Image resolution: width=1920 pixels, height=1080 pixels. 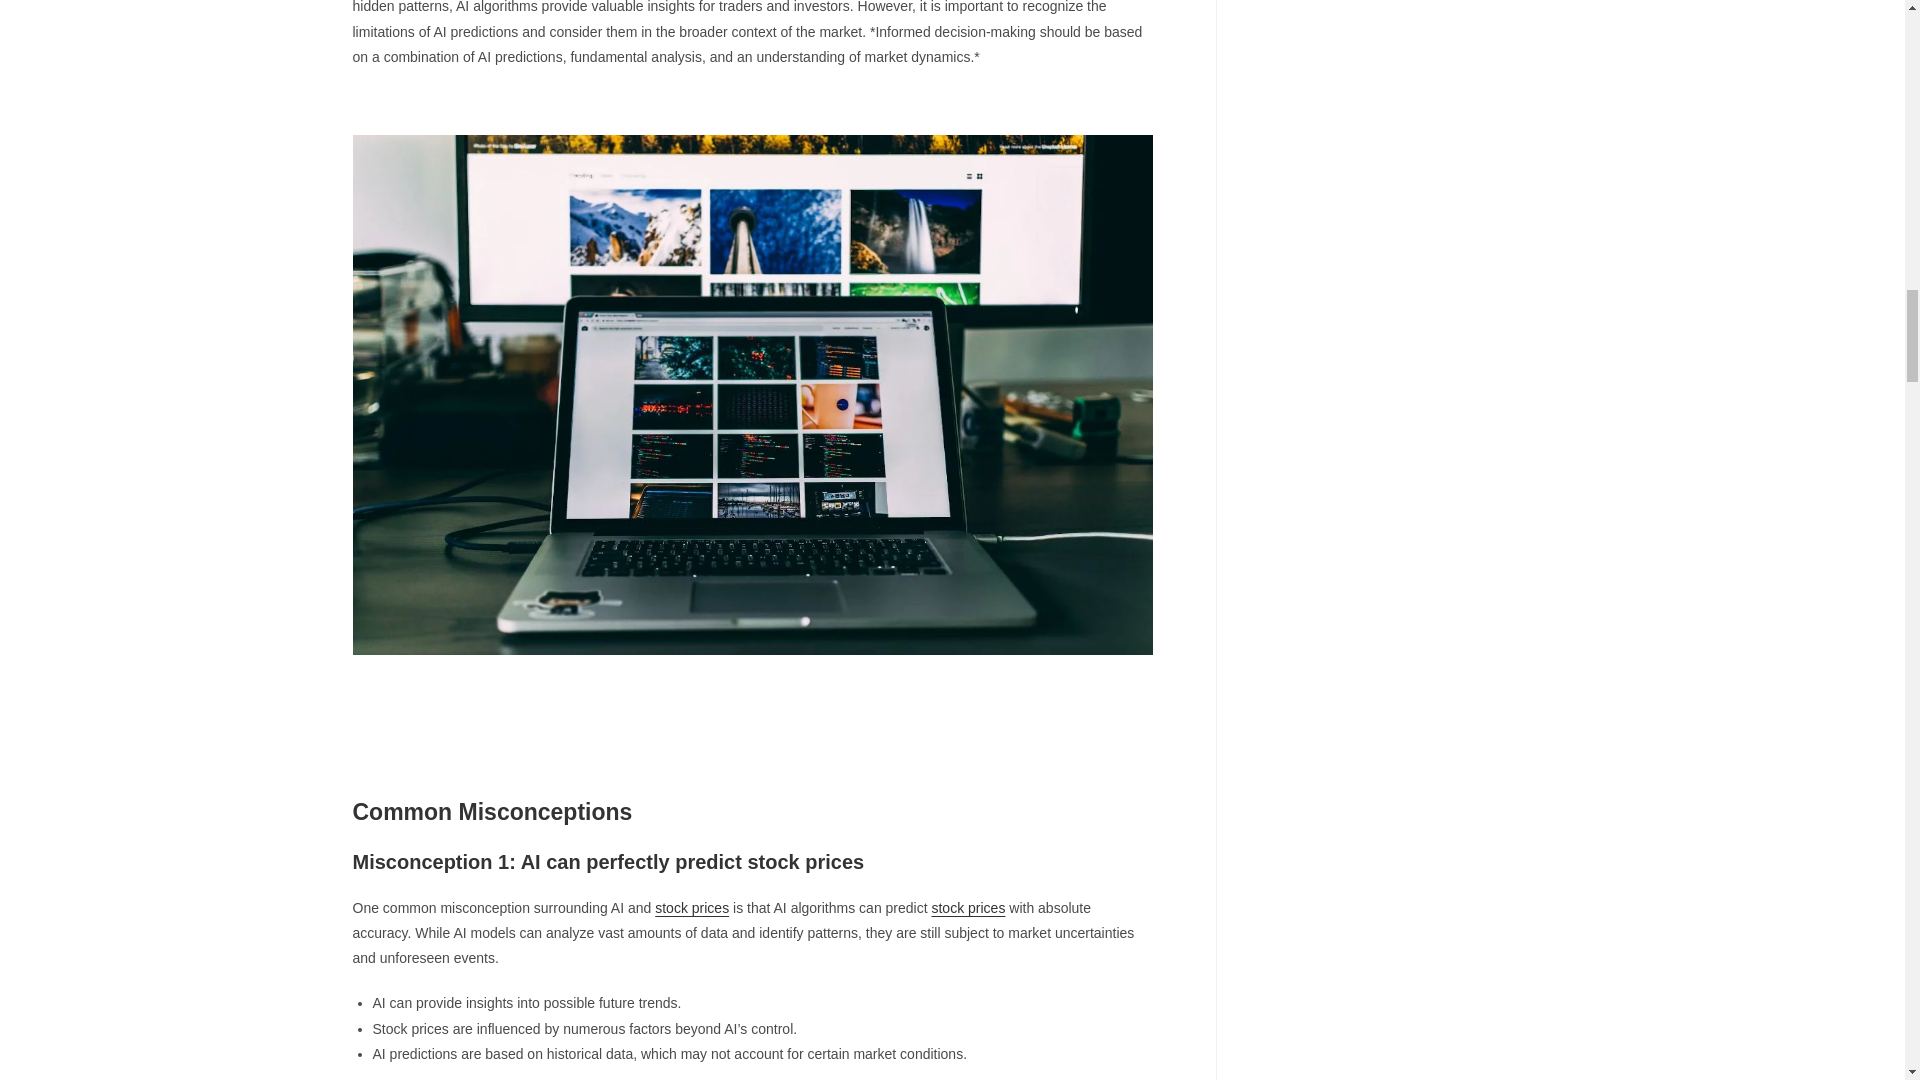 What do you see at coordinates (692, 907) in the screenshot?
I see `stock prices` at bounding box center [692, 907].